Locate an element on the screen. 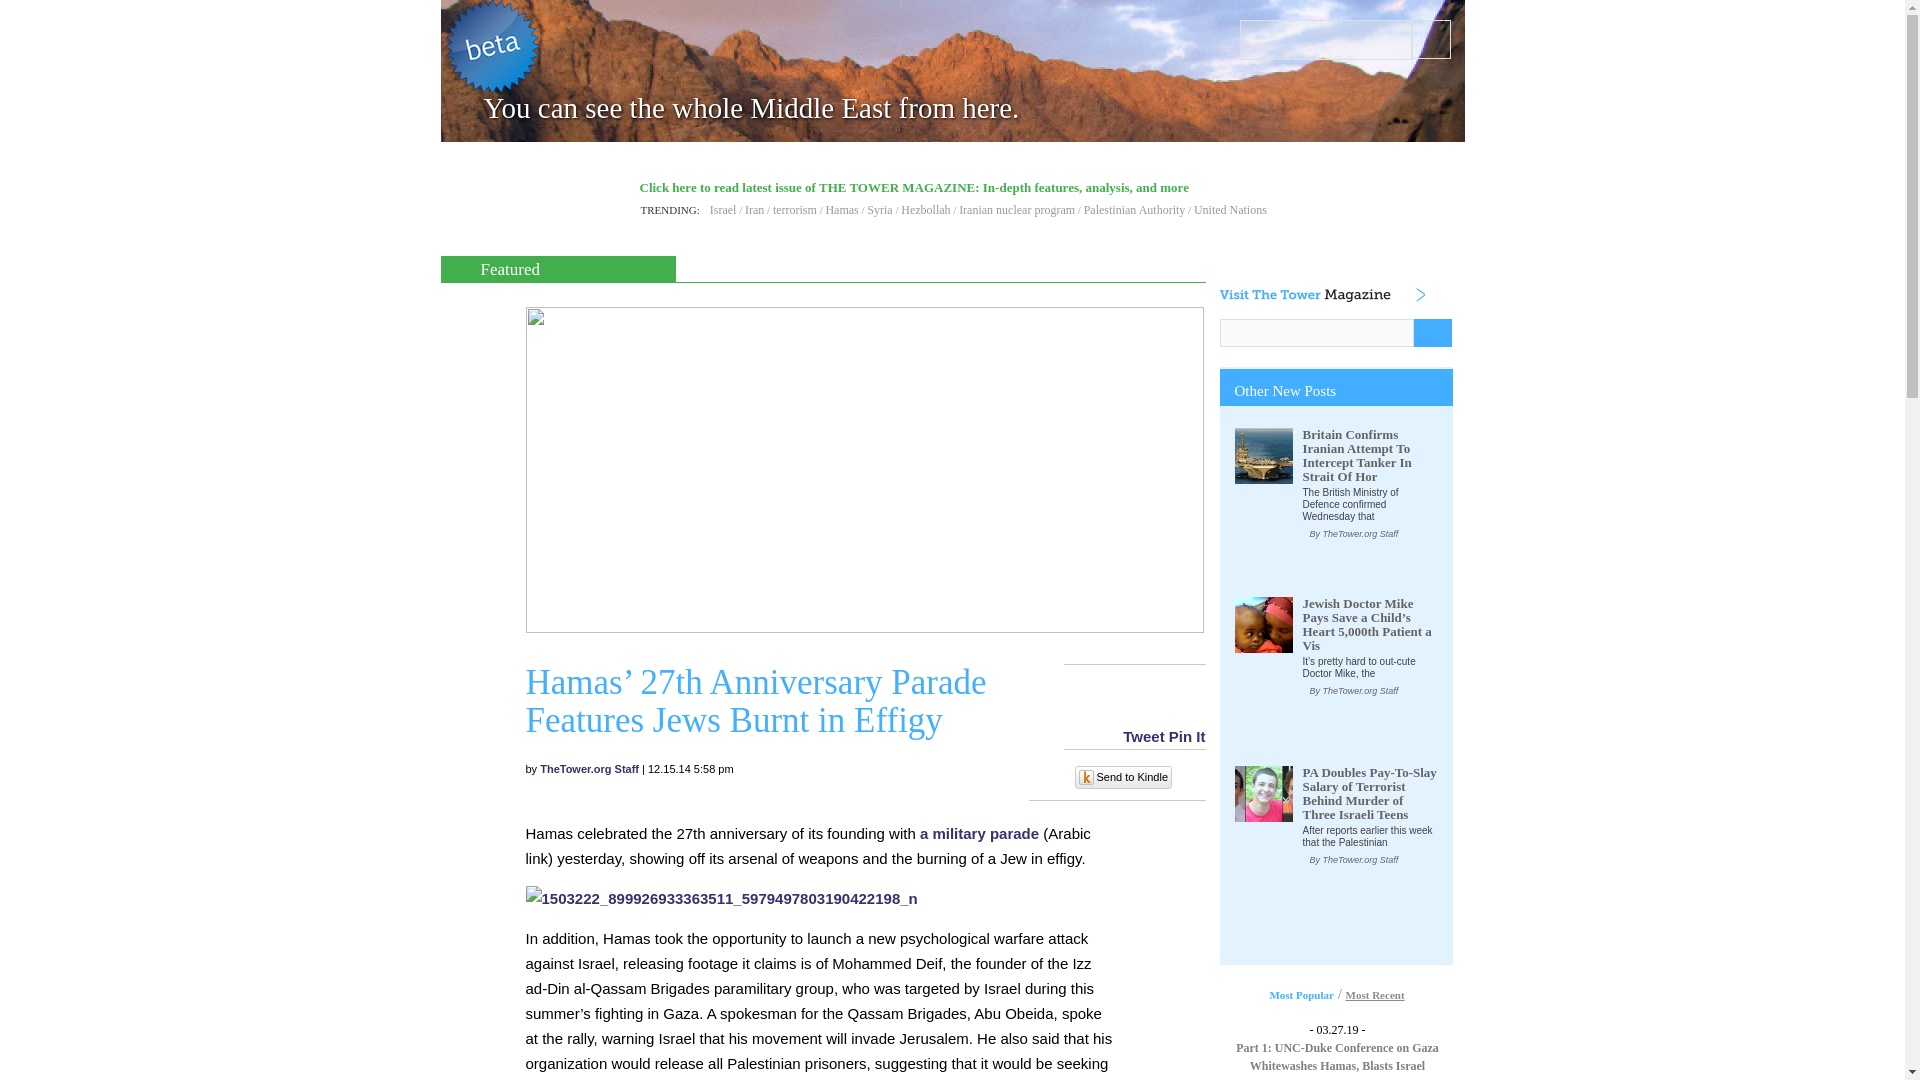  Hamas is located at coordinates (842, 210).